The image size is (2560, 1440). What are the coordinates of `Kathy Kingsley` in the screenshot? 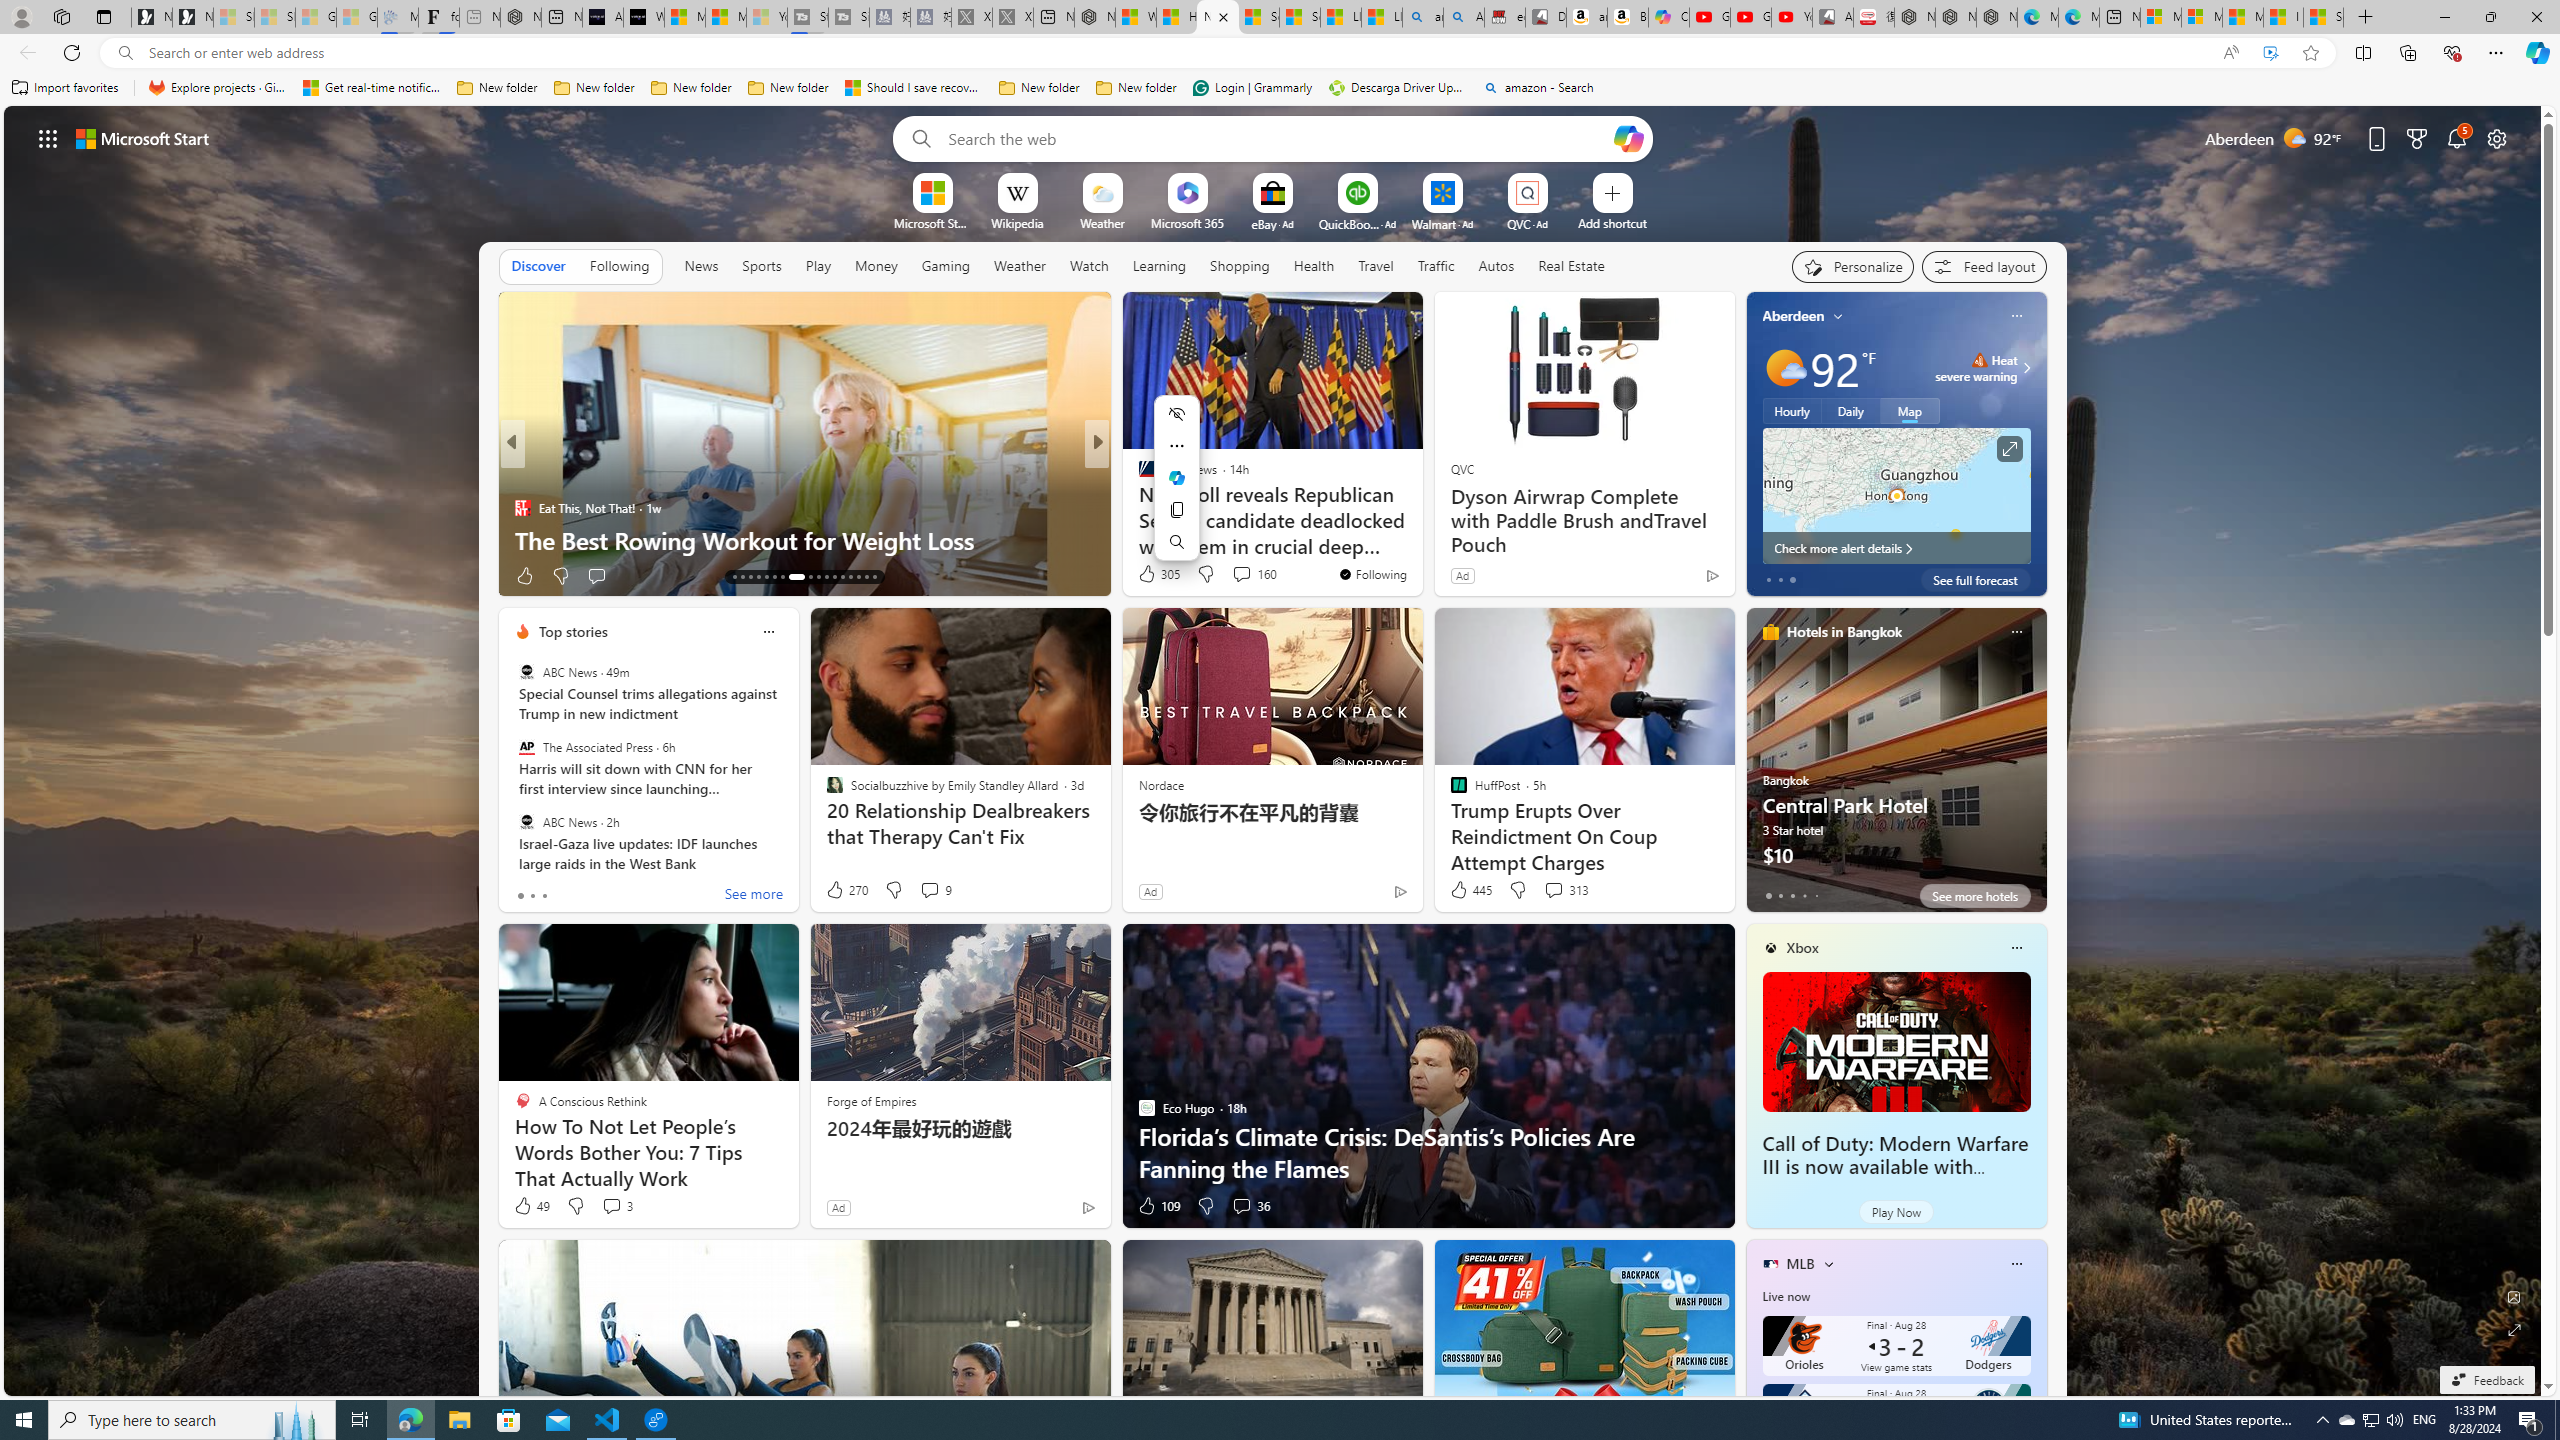 It's located at (1137, 476).